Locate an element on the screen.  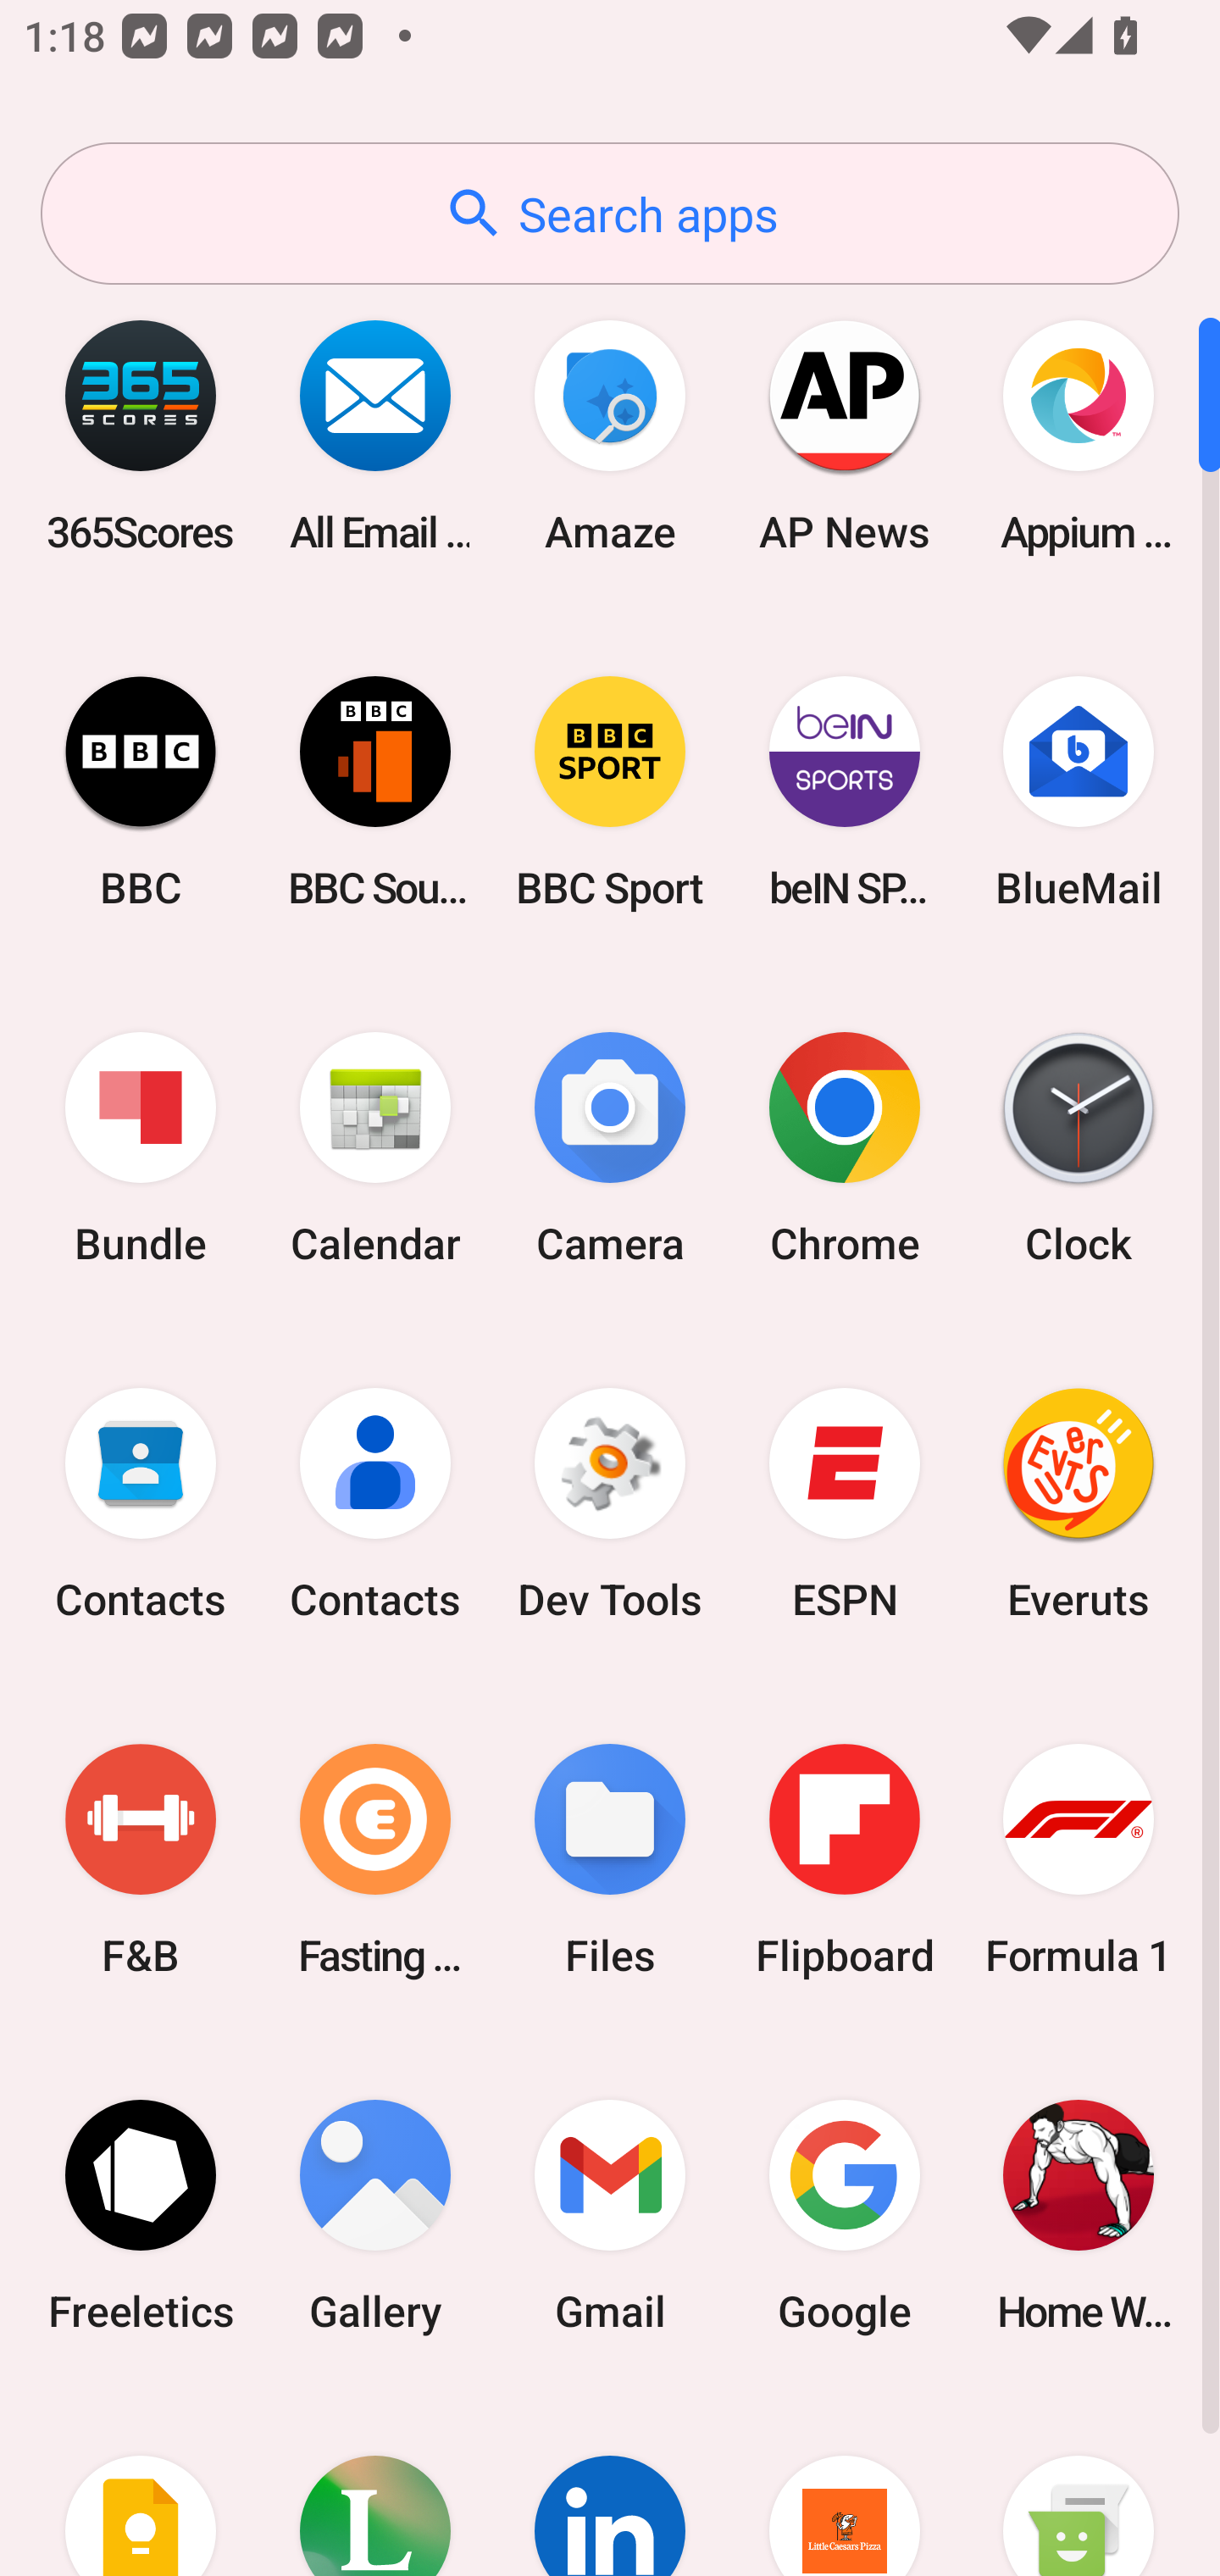
Contacts is located at coordinates (141, 1504).